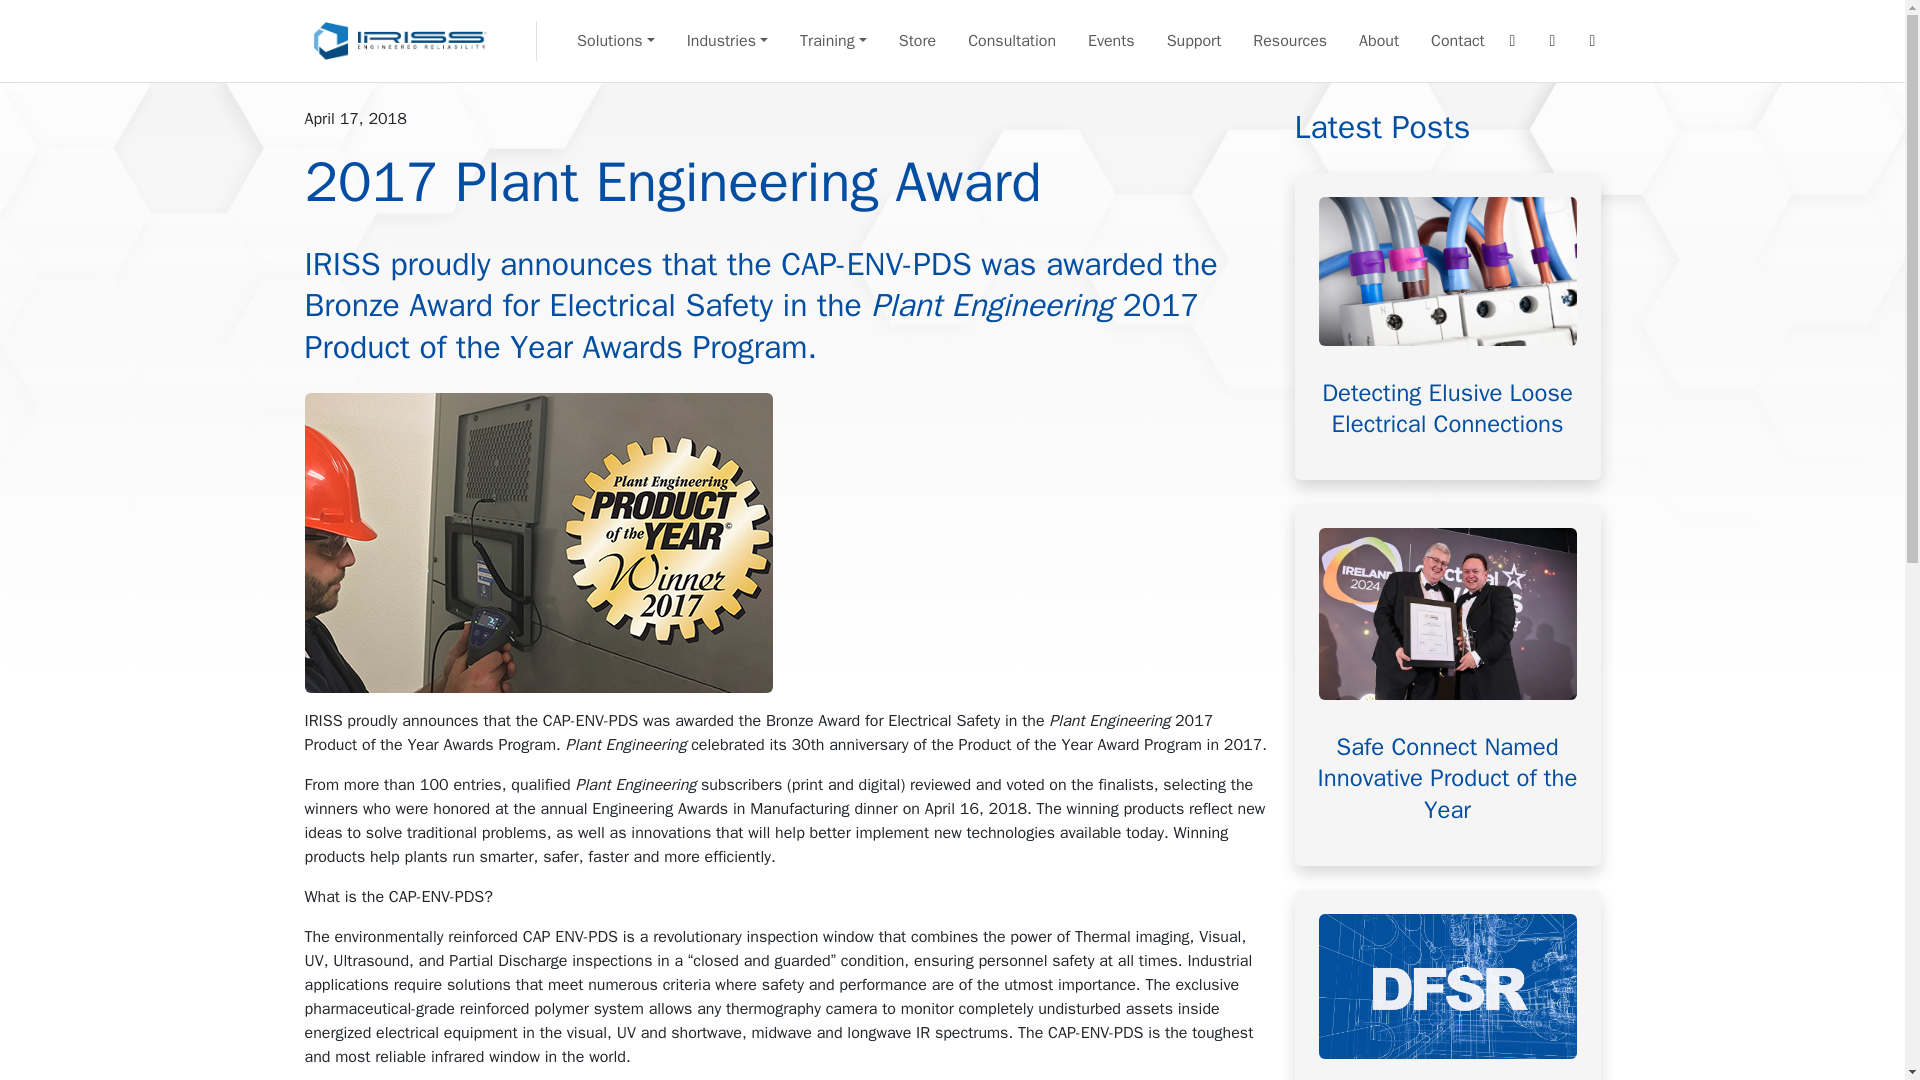 The height and width of the screenshot is (1080, 1920). Describe the element at coordinates (1458, 40) in the screenshot. I see `Contact` at that location.